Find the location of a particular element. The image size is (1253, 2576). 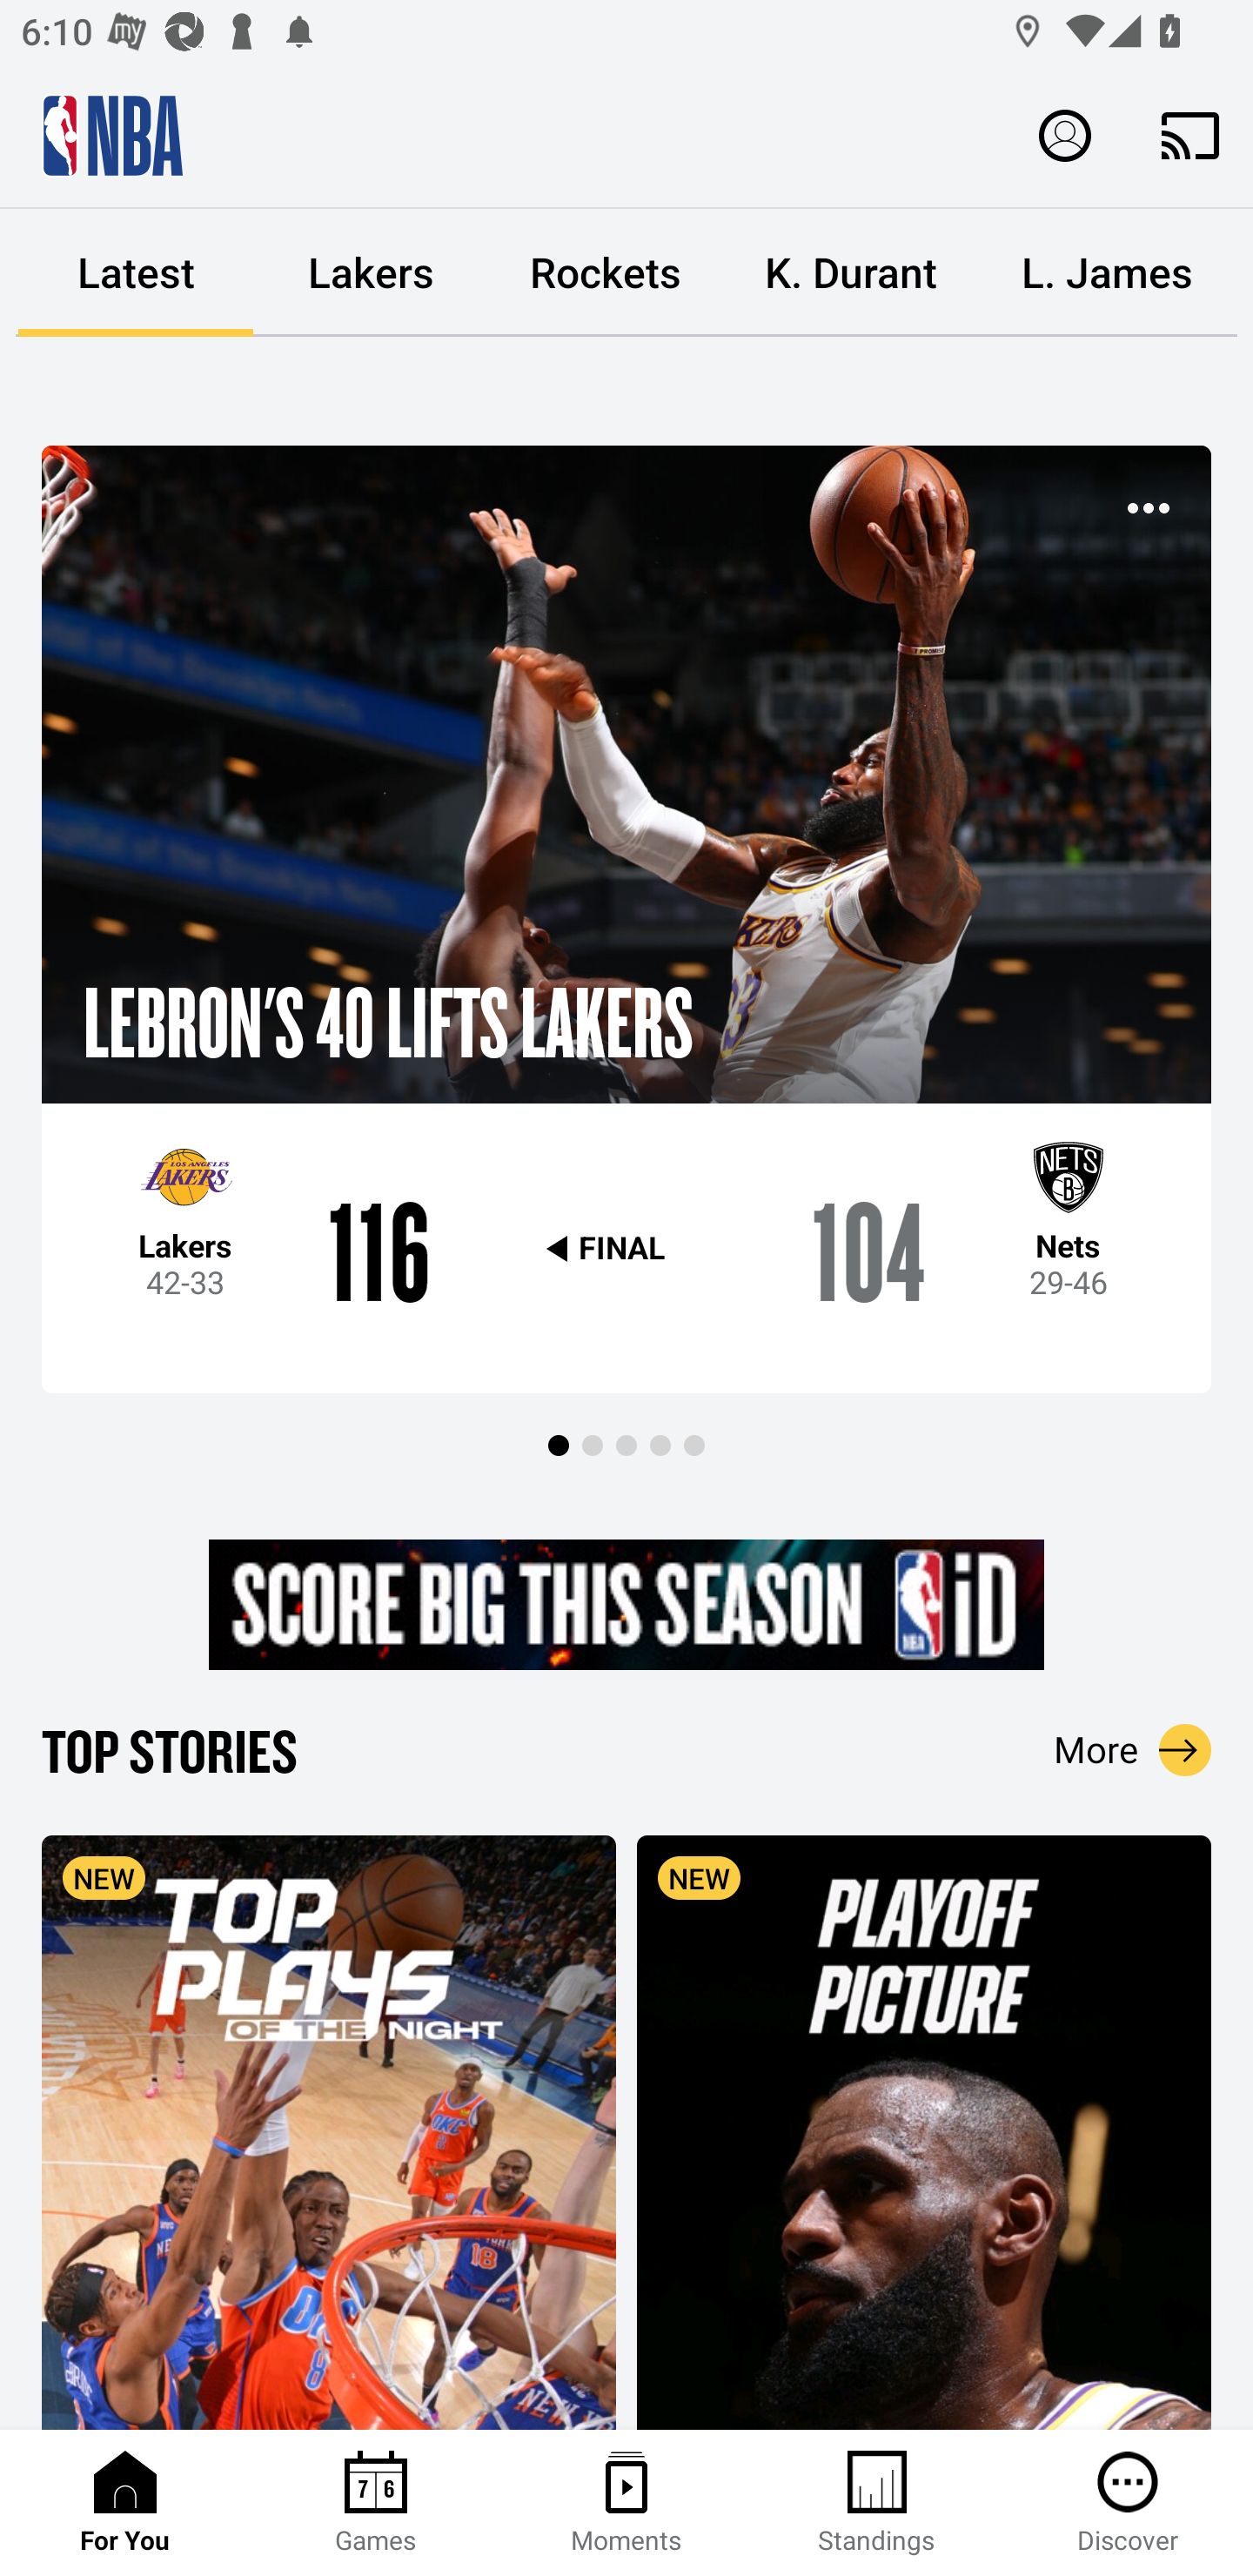

Standings is located at coordinates (877, 2503).